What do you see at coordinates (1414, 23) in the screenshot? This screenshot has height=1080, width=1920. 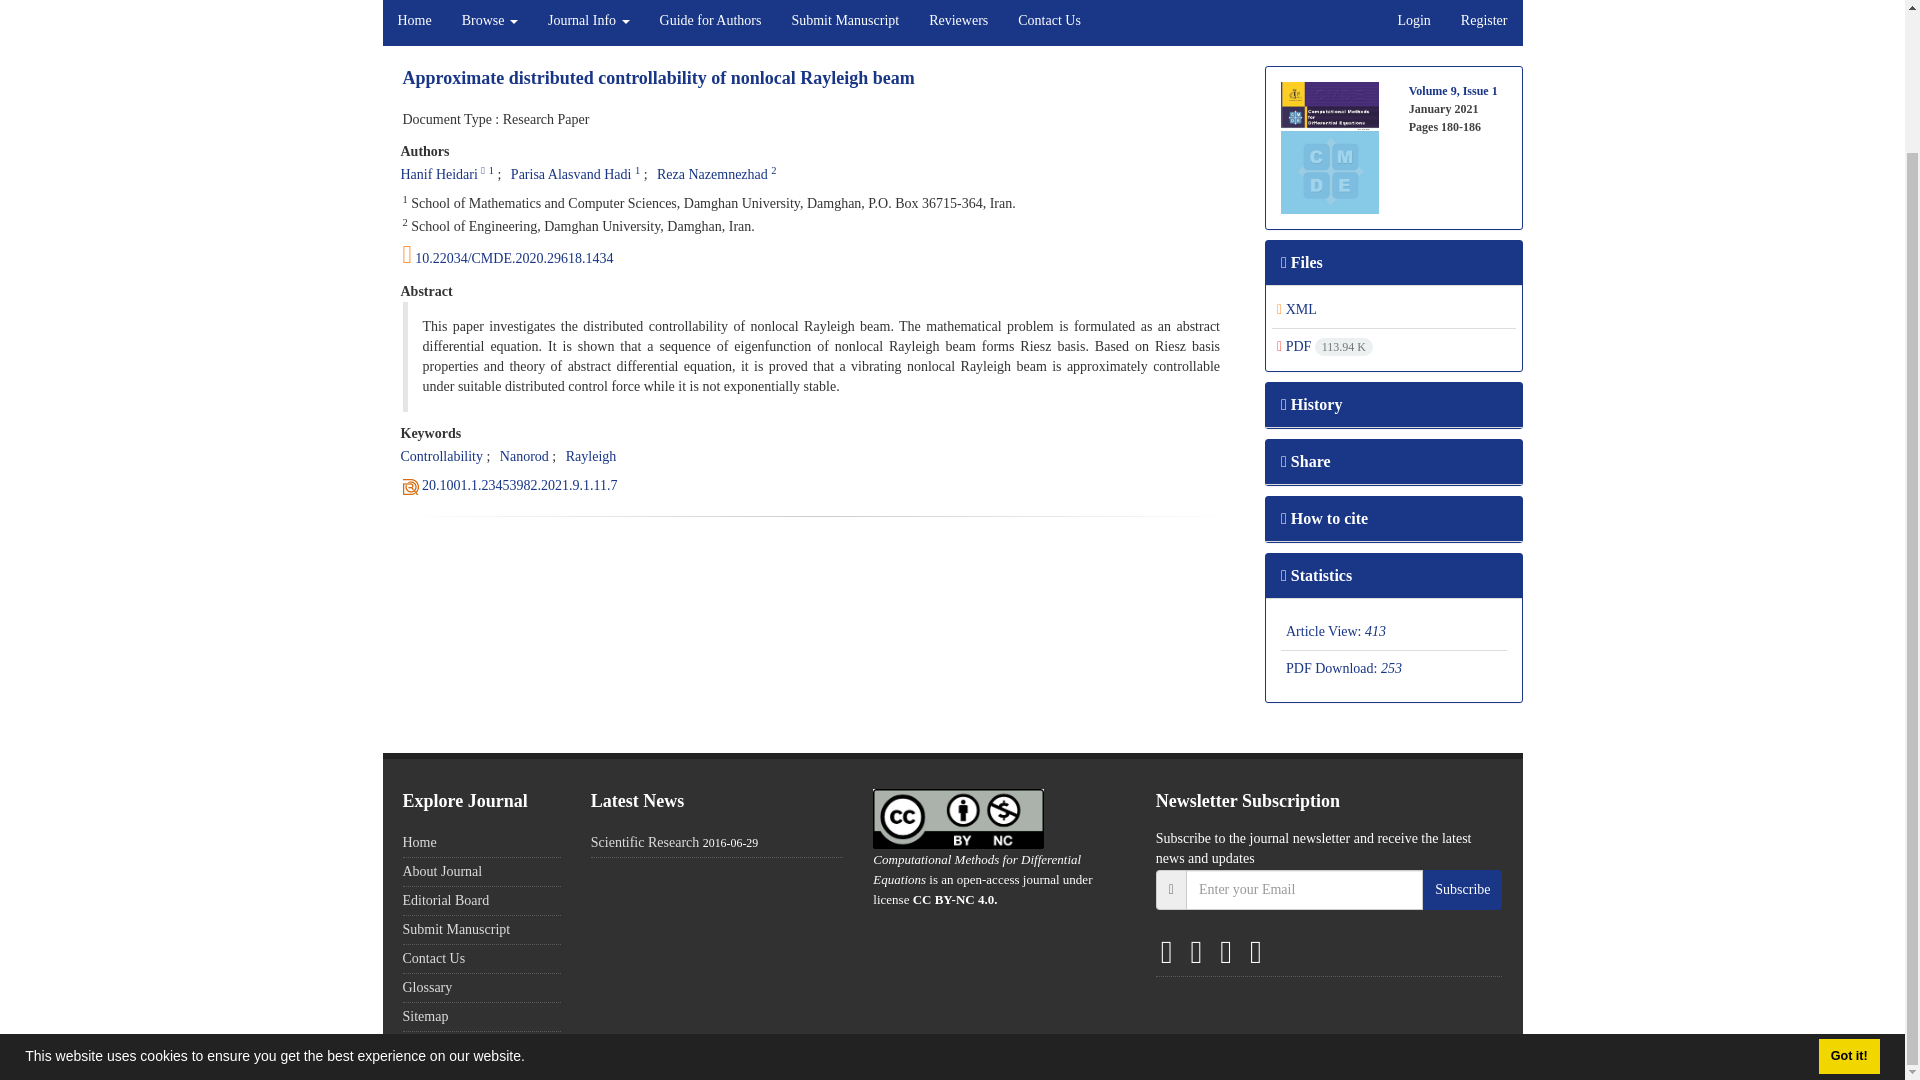 I see `Login` at bounding box center [1414, 23].